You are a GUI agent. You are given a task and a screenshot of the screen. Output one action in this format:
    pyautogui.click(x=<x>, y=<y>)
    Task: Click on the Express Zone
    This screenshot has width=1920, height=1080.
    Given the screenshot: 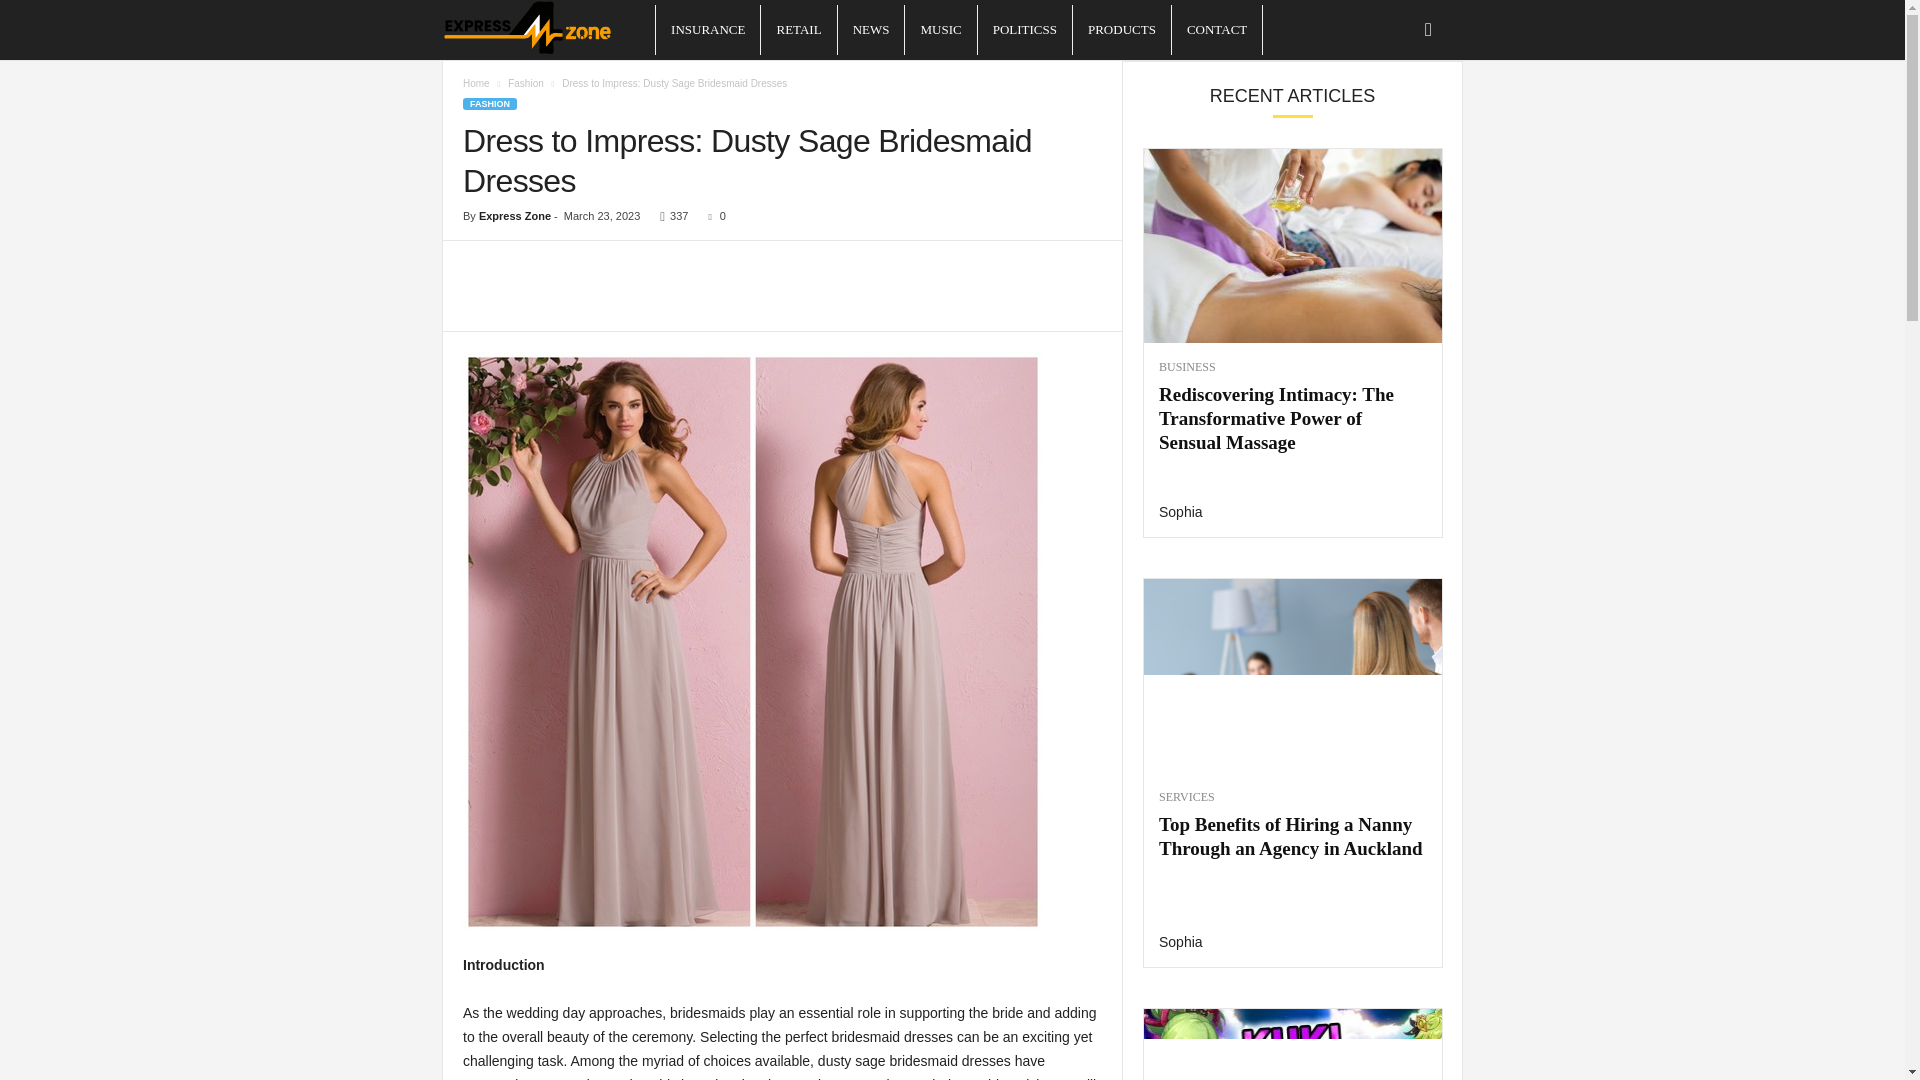 What is the action you would take?
    pyautogui.click(x=514, y=216)
    